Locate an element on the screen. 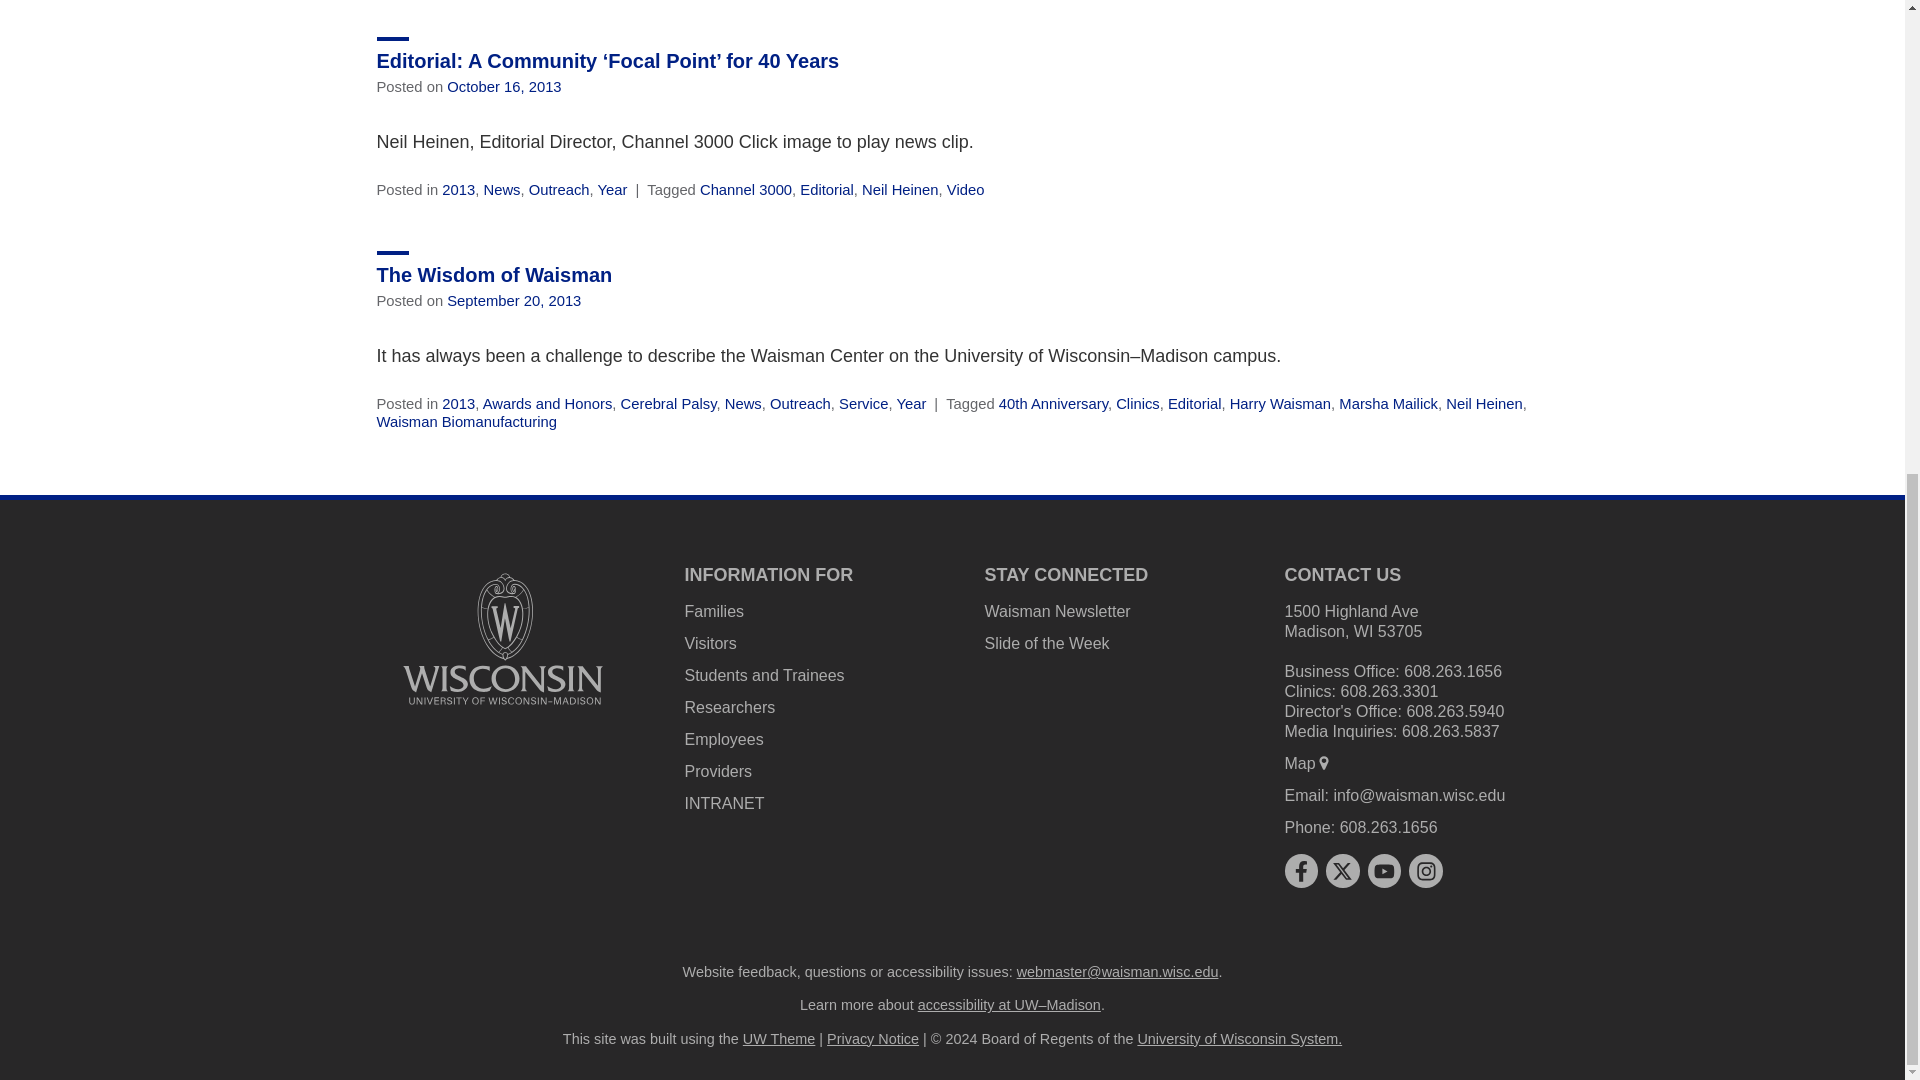 The height and width of the screenshot is (1080, 1920). map marker is located at coordinates (1324, 762).